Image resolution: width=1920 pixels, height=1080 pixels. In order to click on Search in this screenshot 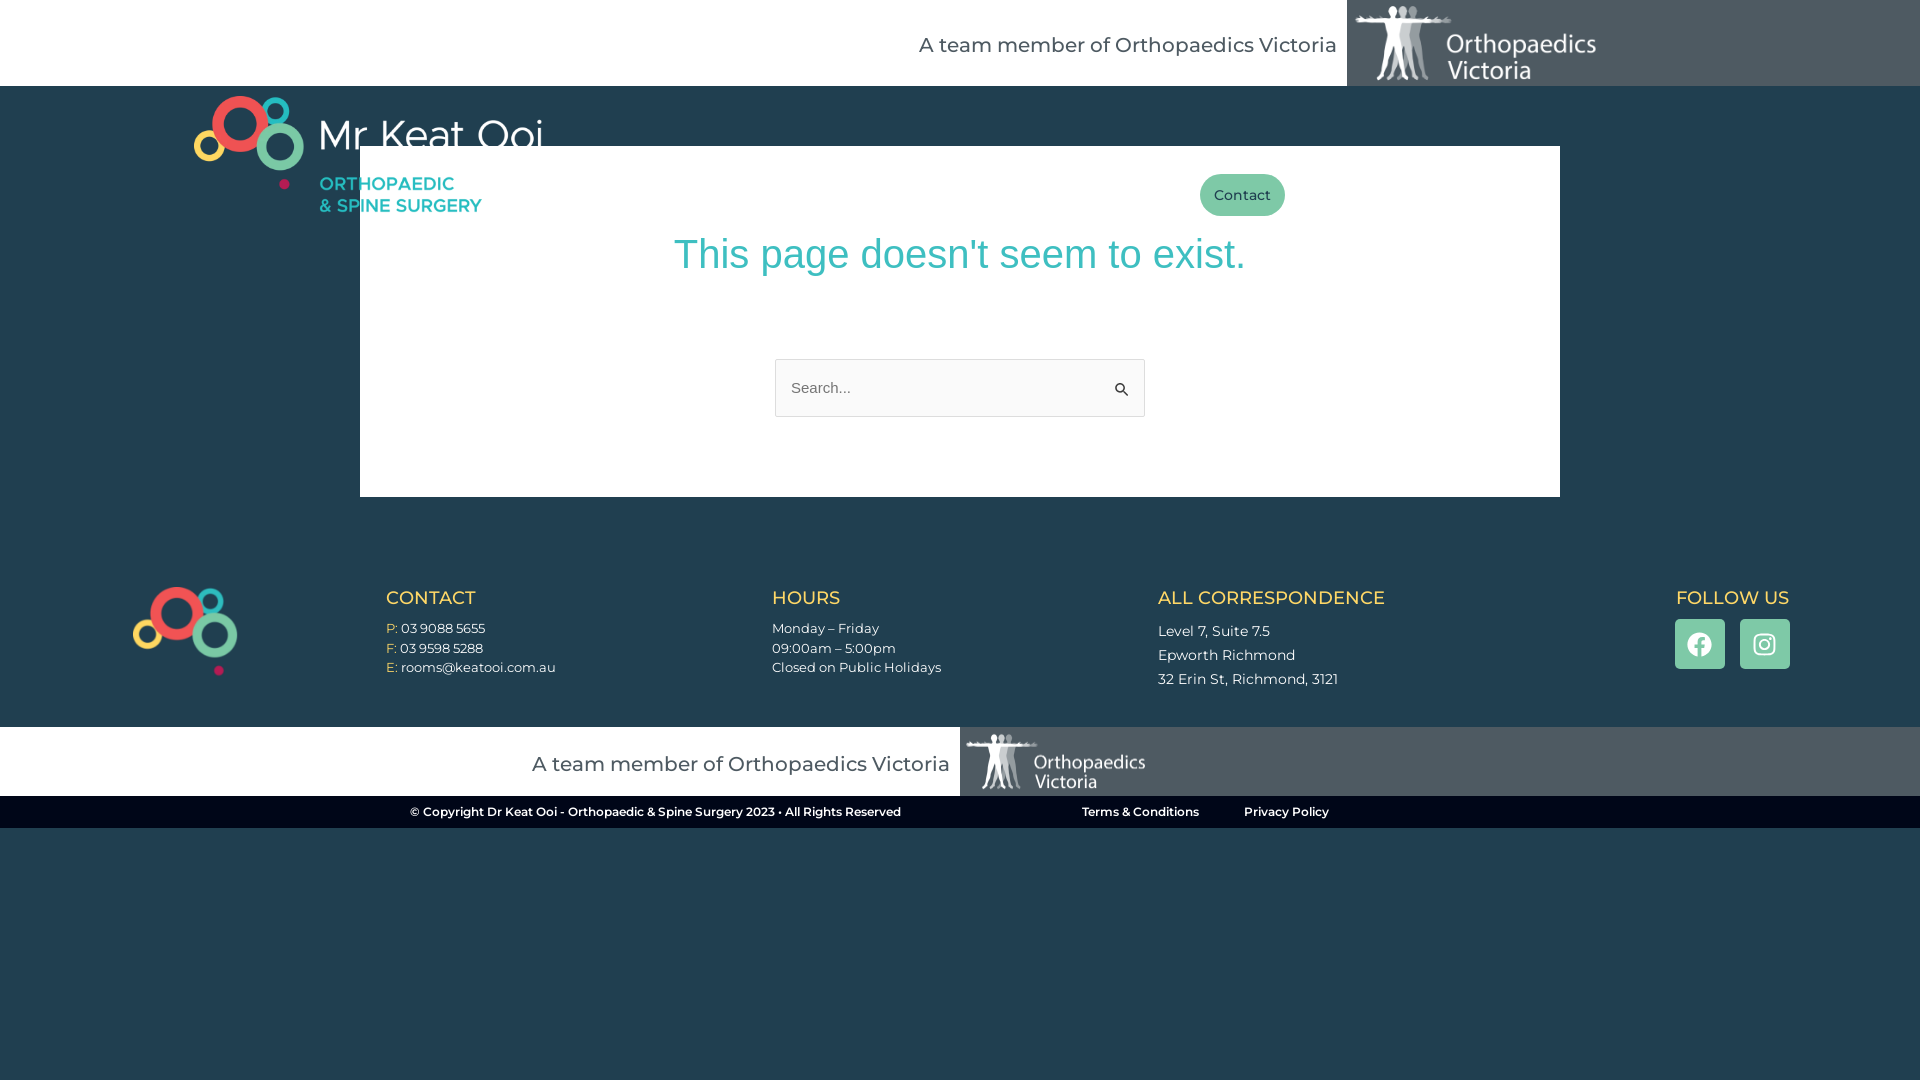, I will do `click(1122, 380)`.